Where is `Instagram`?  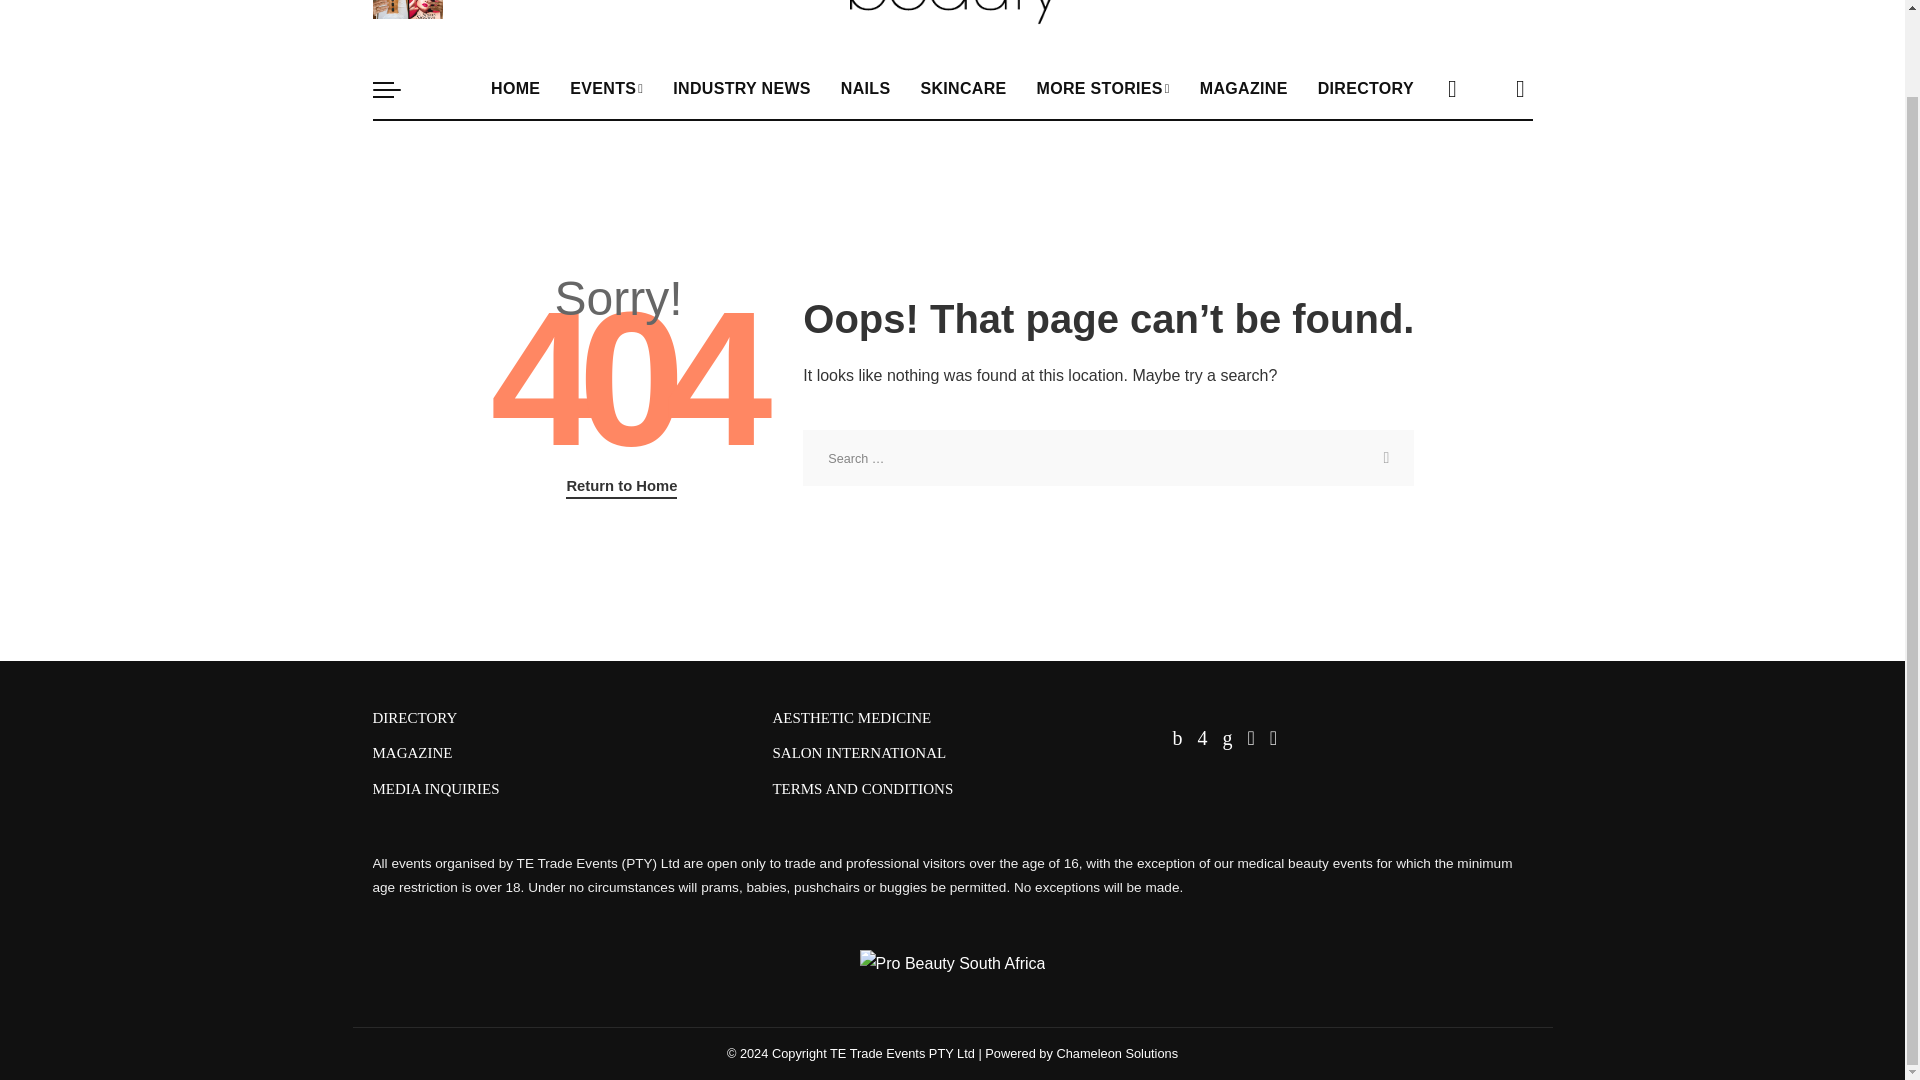
Instagram is located at coordinates (1452, 4).